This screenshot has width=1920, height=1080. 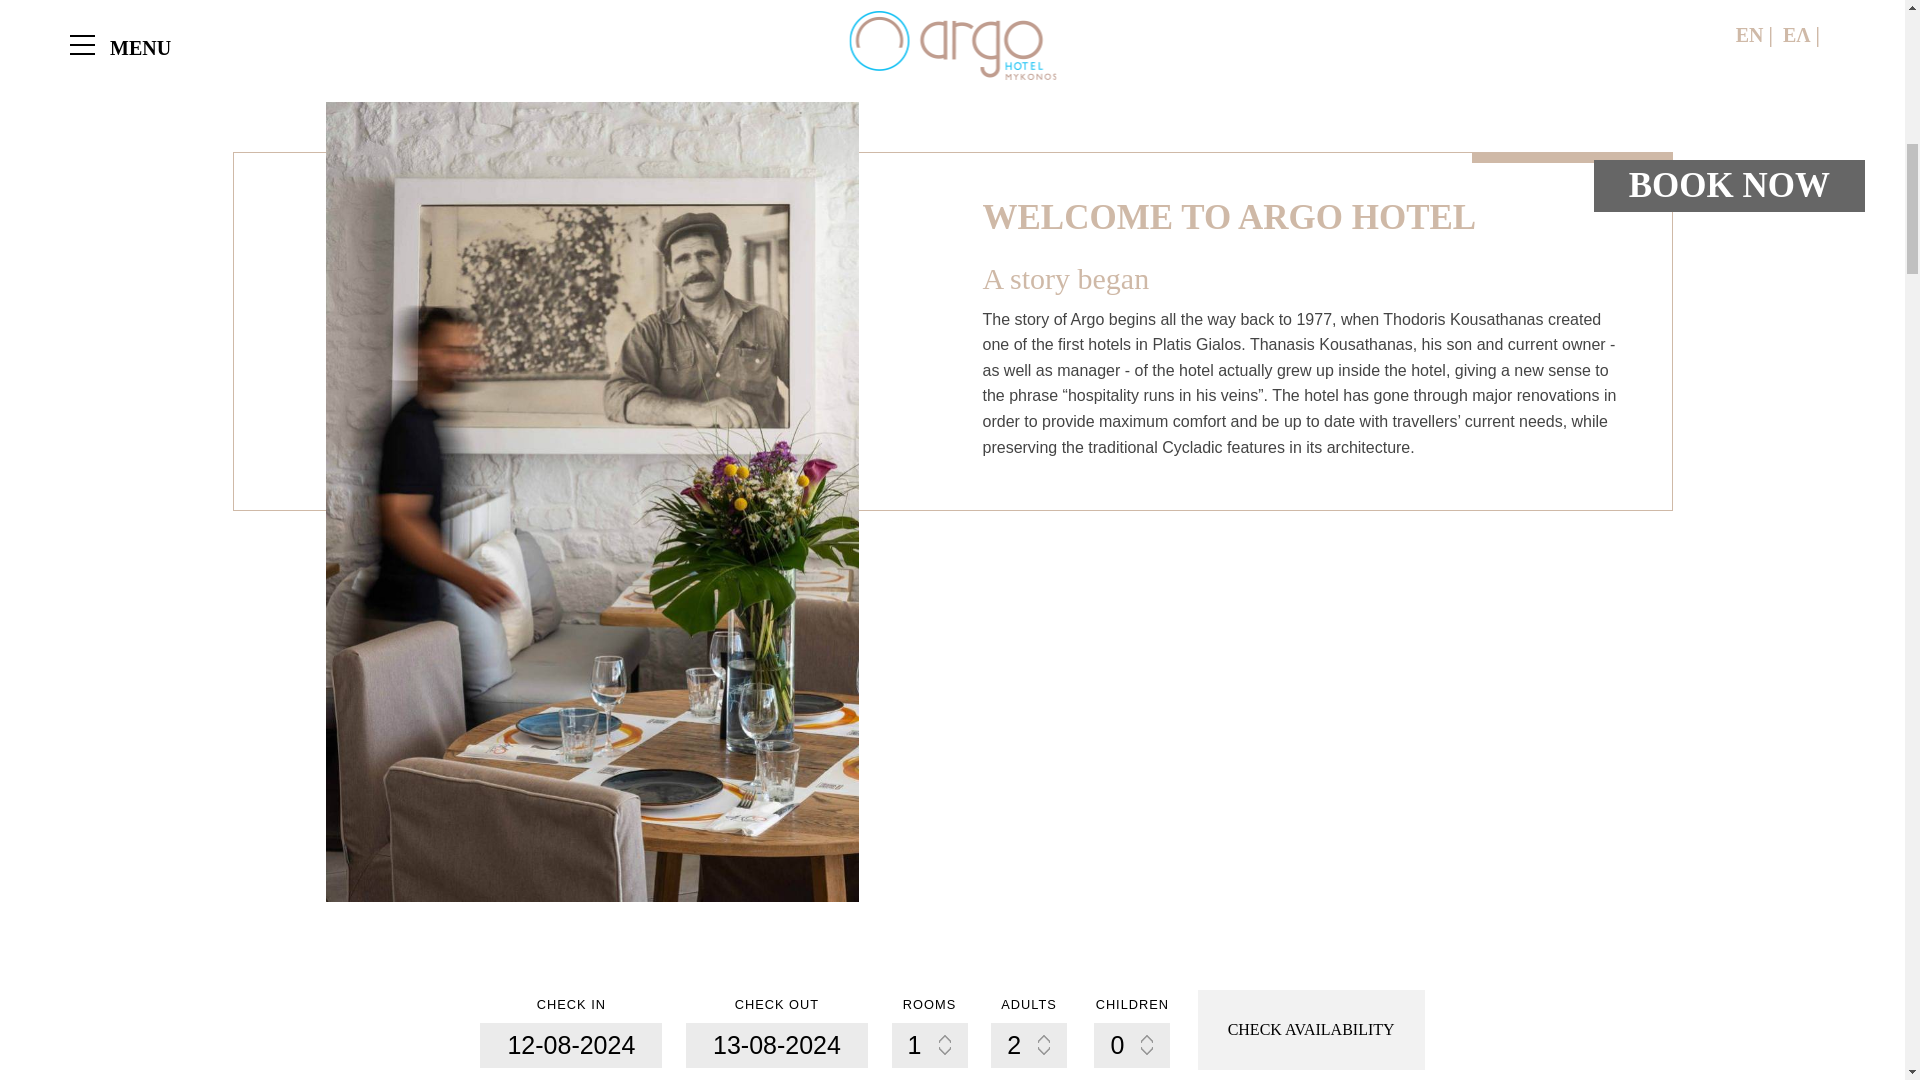 I want to click on Argo Hotel, so click(x=1597, y=1041).